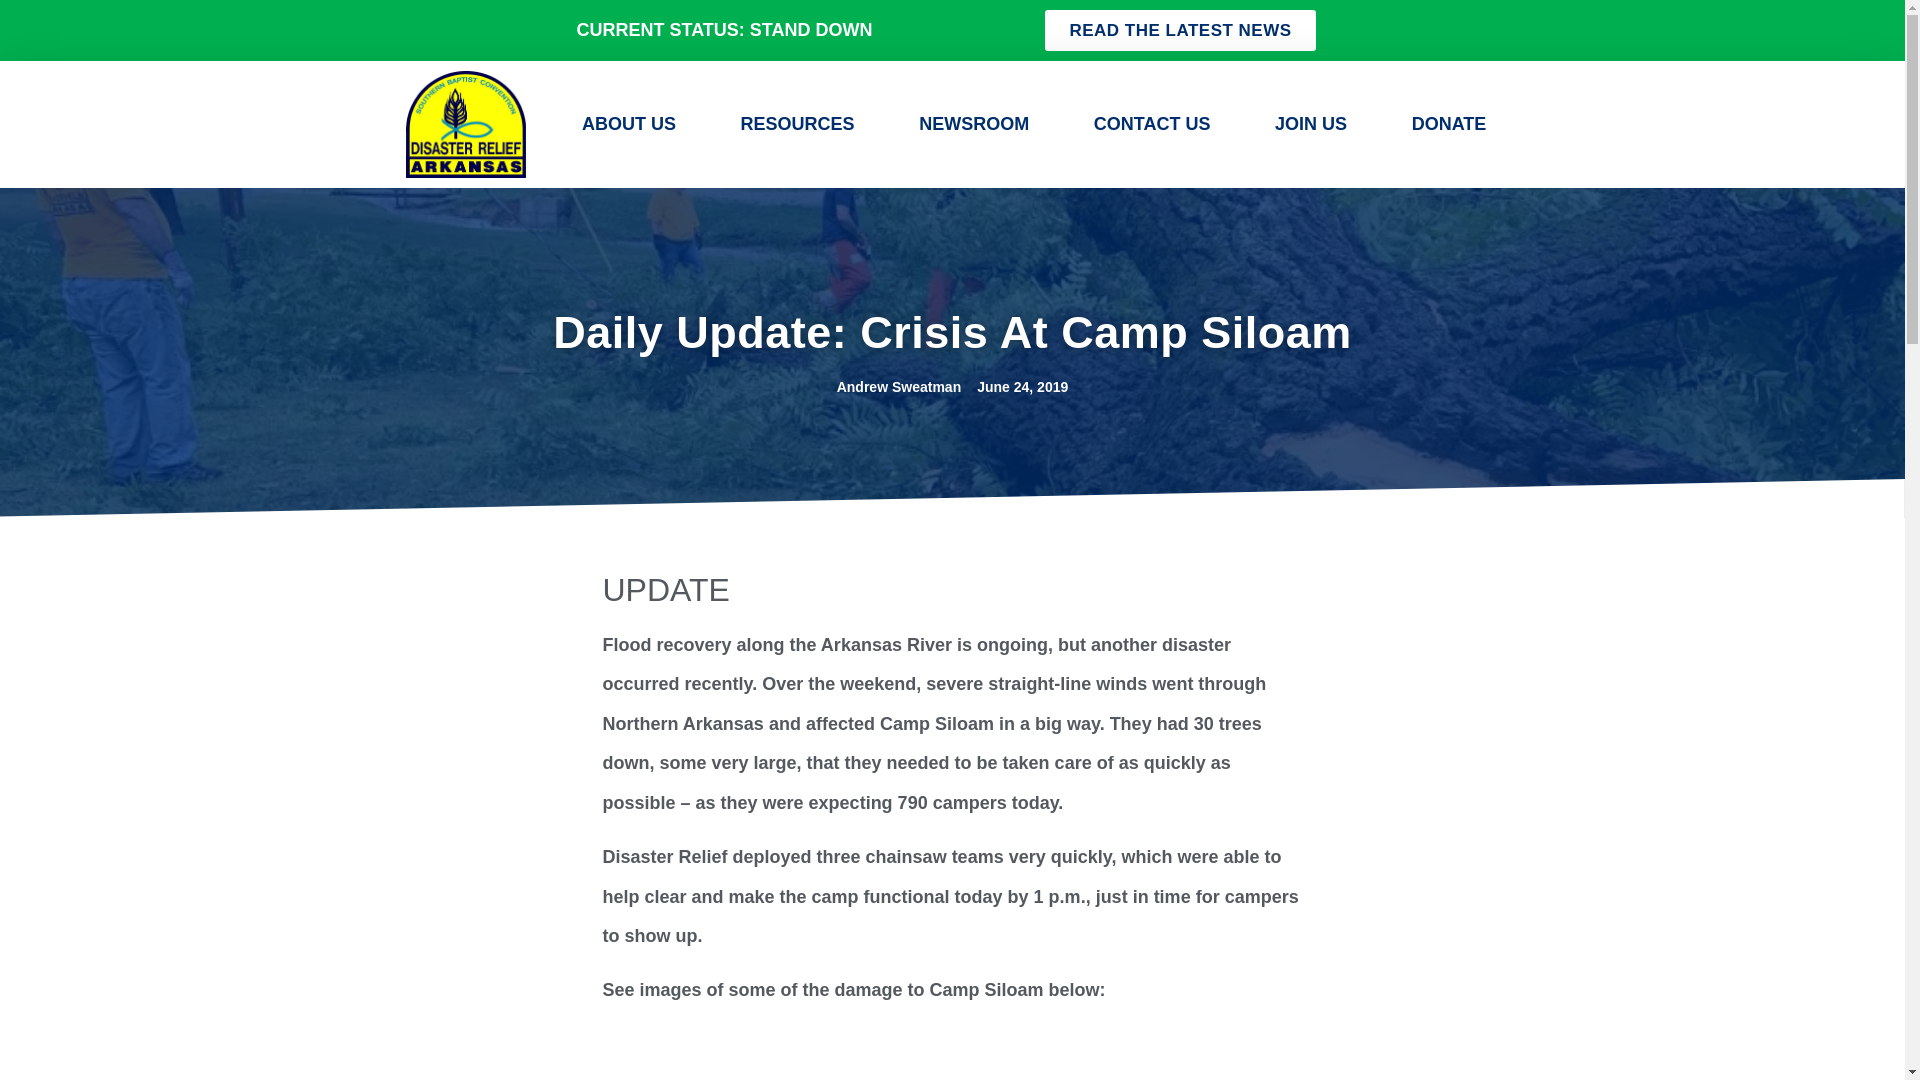 This screenshot has width=1920, height=1080. What do you see at coordinates (628, 123) in the screenshot?
I see `ABOUT US` at bounding box center [628, 123].